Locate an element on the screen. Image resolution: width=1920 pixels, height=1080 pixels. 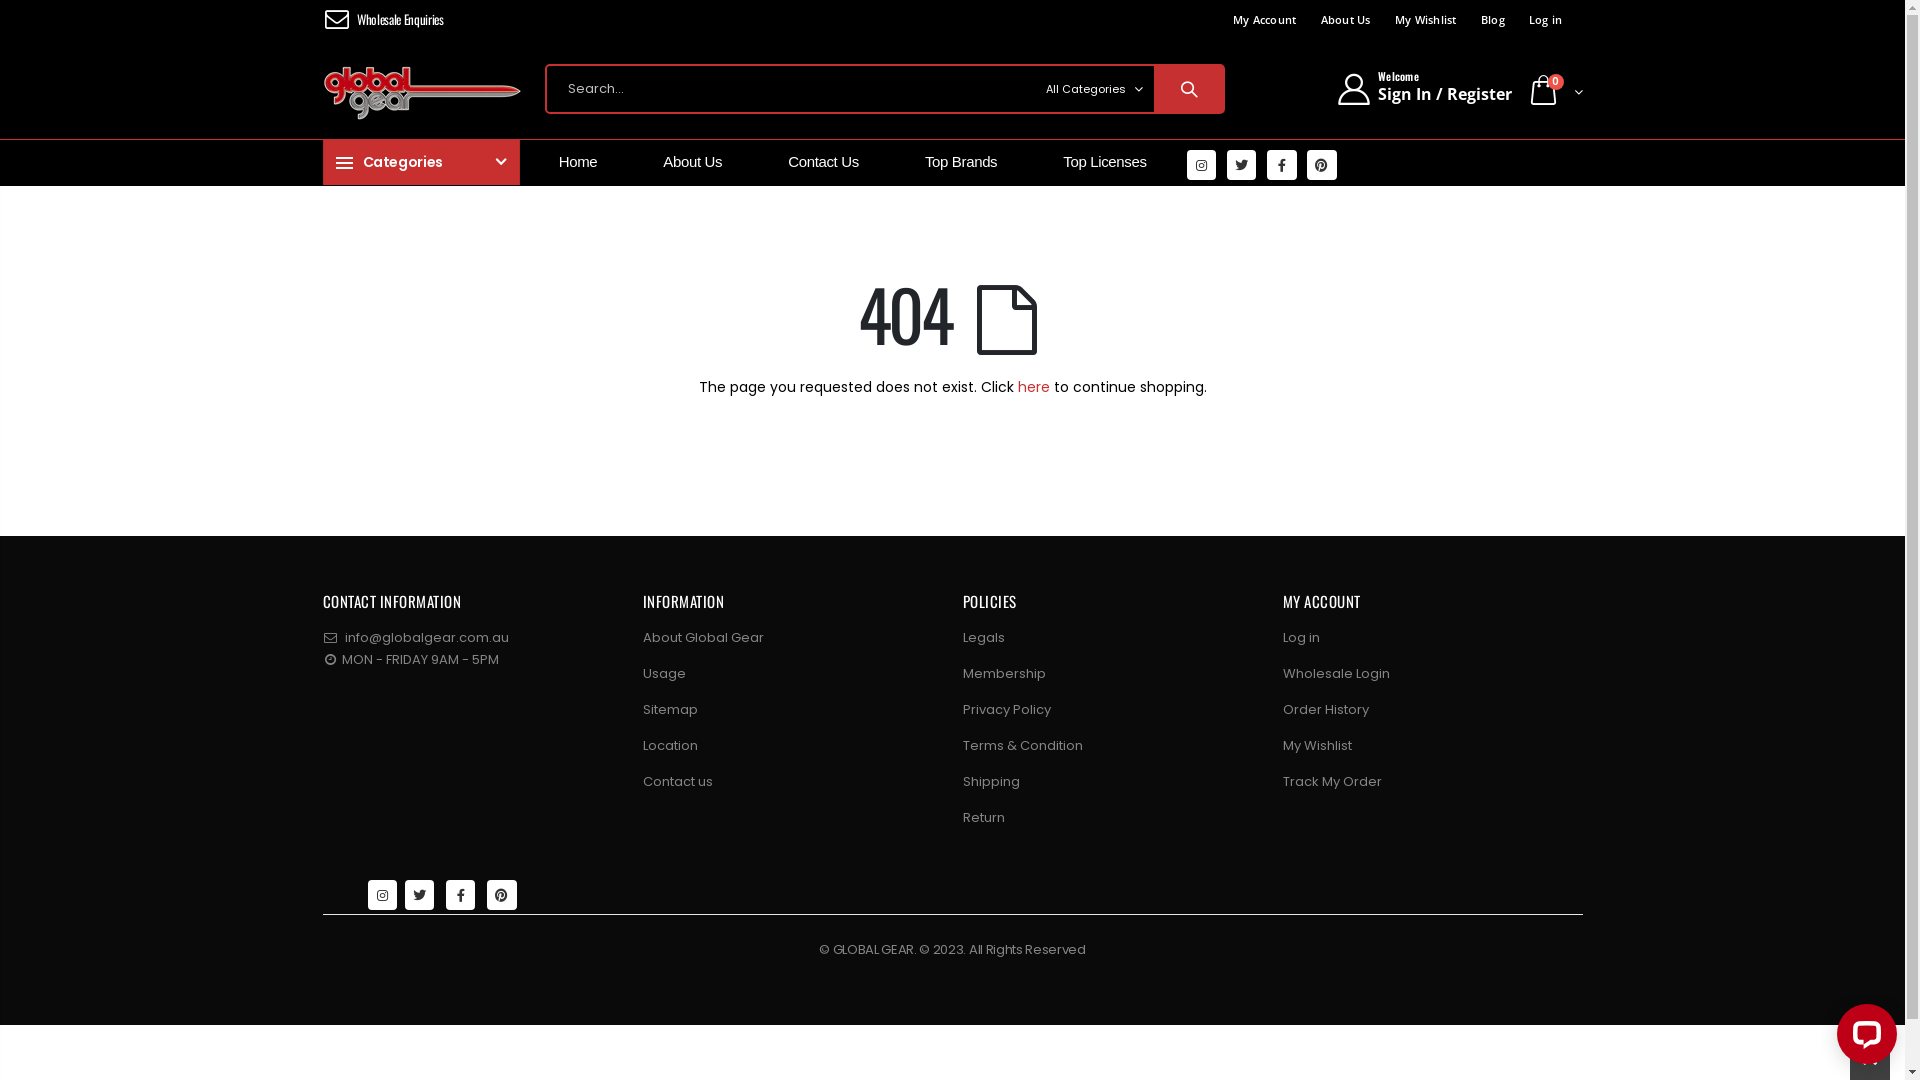
Top Brands is located at coordinates (968, 162).